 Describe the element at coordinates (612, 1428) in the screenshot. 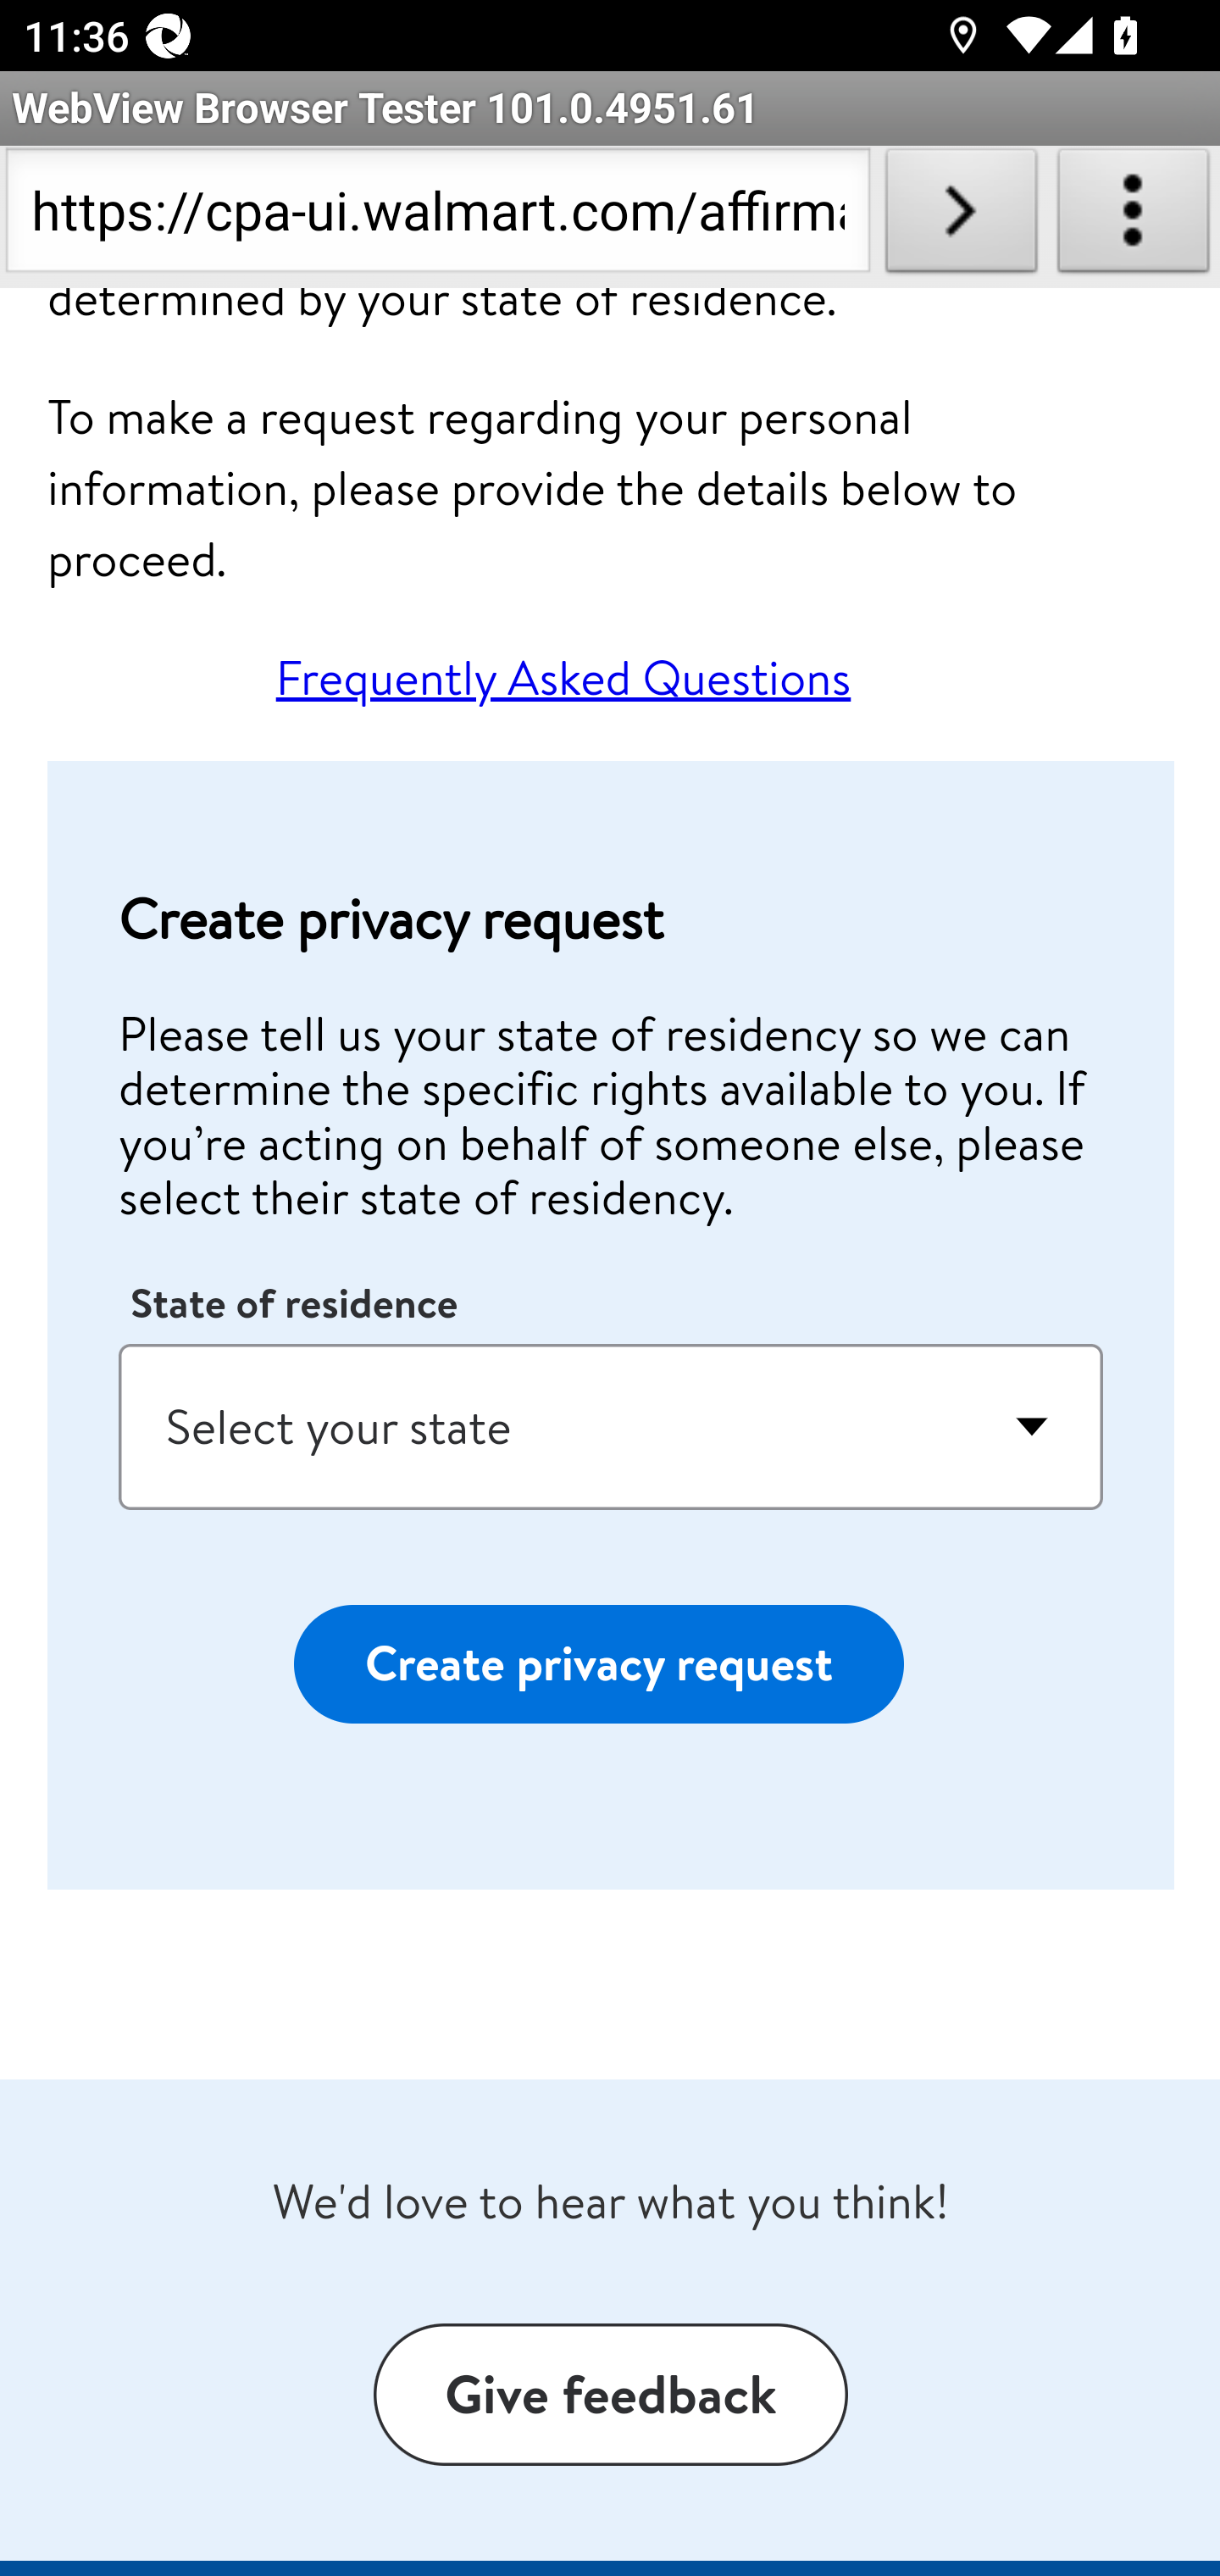

I see `Select your state` at that location.